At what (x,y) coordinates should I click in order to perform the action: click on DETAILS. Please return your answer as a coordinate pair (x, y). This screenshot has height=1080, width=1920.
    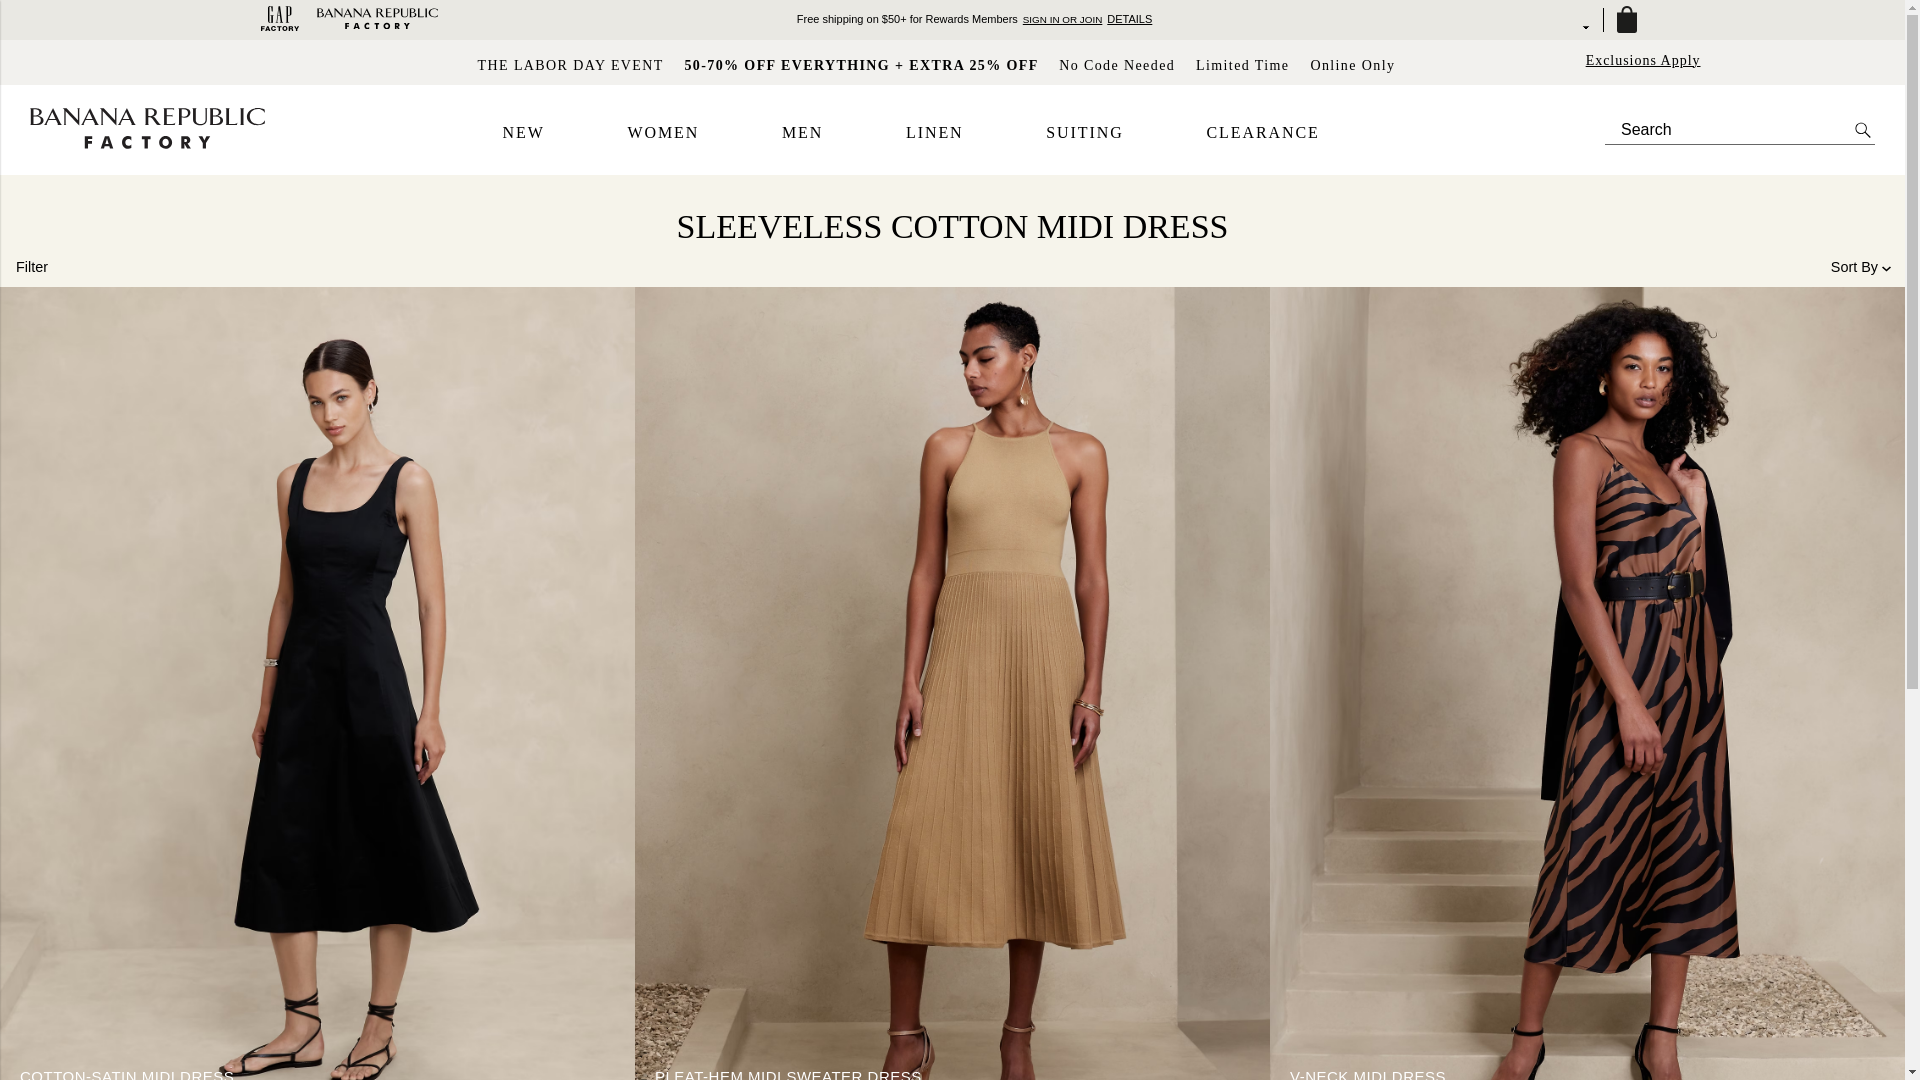
    Looking at the image, I should click on (1130, 18).